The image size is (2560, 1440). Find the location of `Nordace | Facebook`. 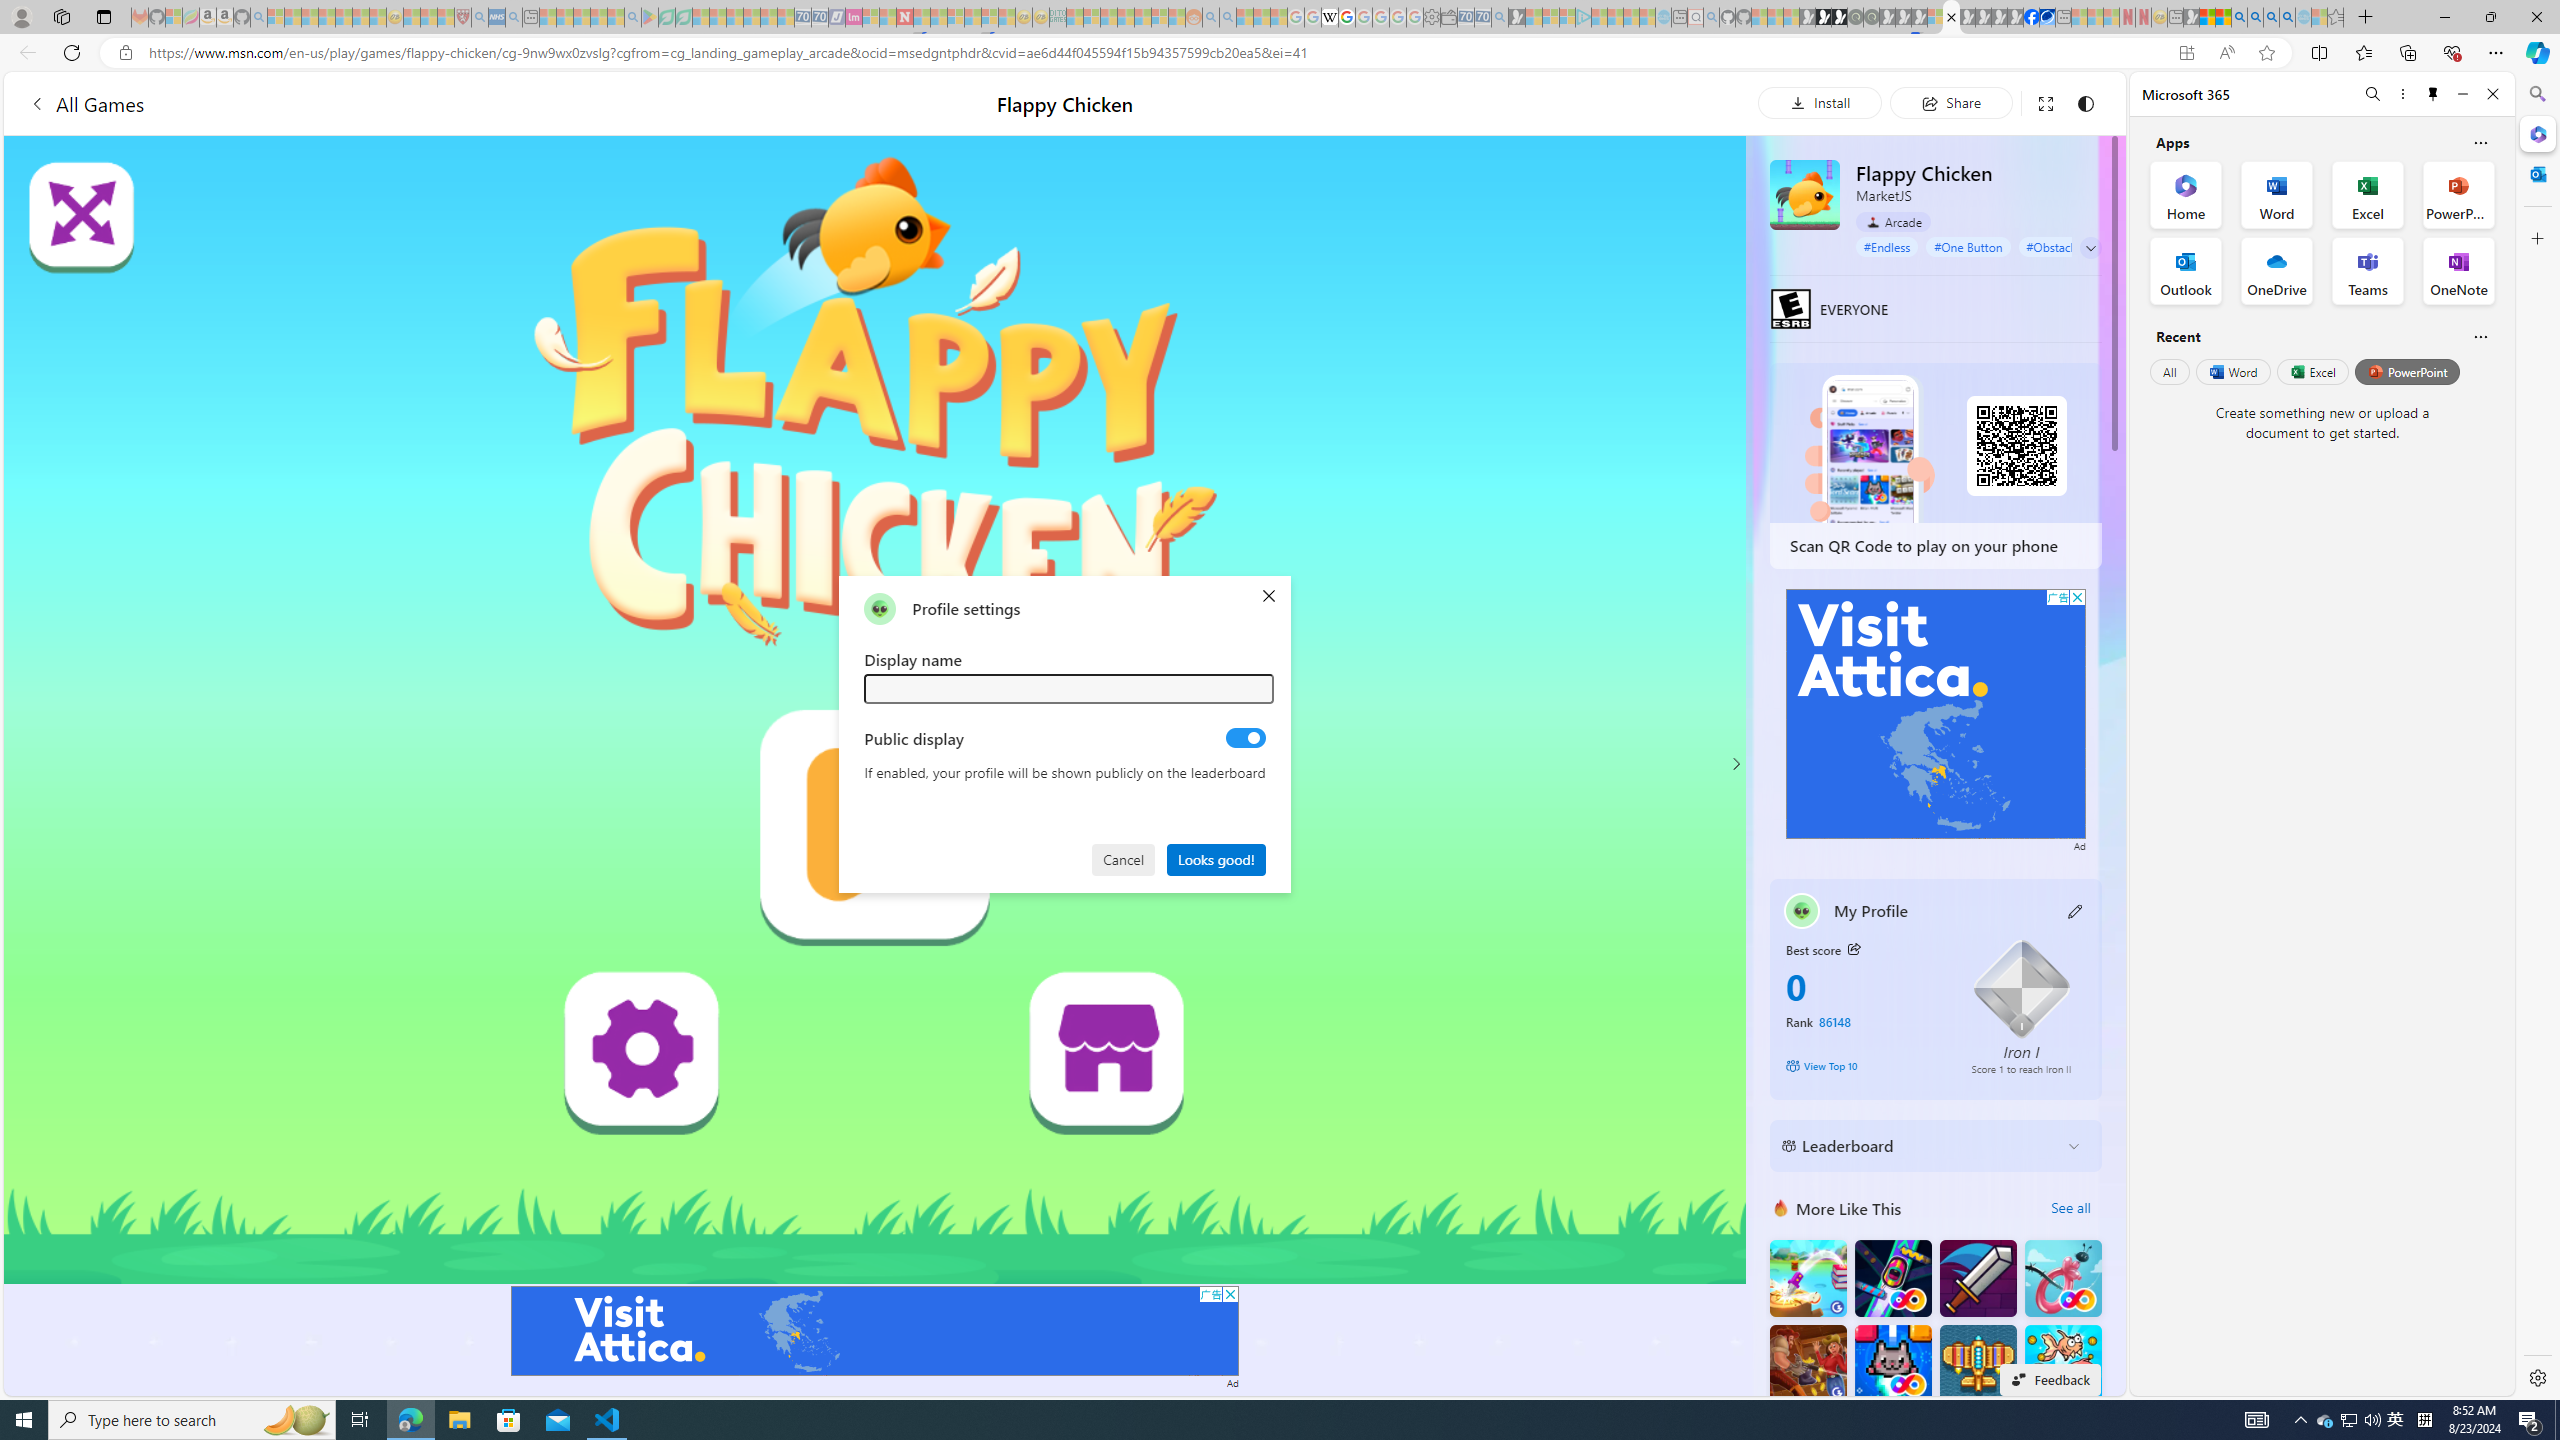

Nordace | Facebook is located at coordinates (2031, 17).